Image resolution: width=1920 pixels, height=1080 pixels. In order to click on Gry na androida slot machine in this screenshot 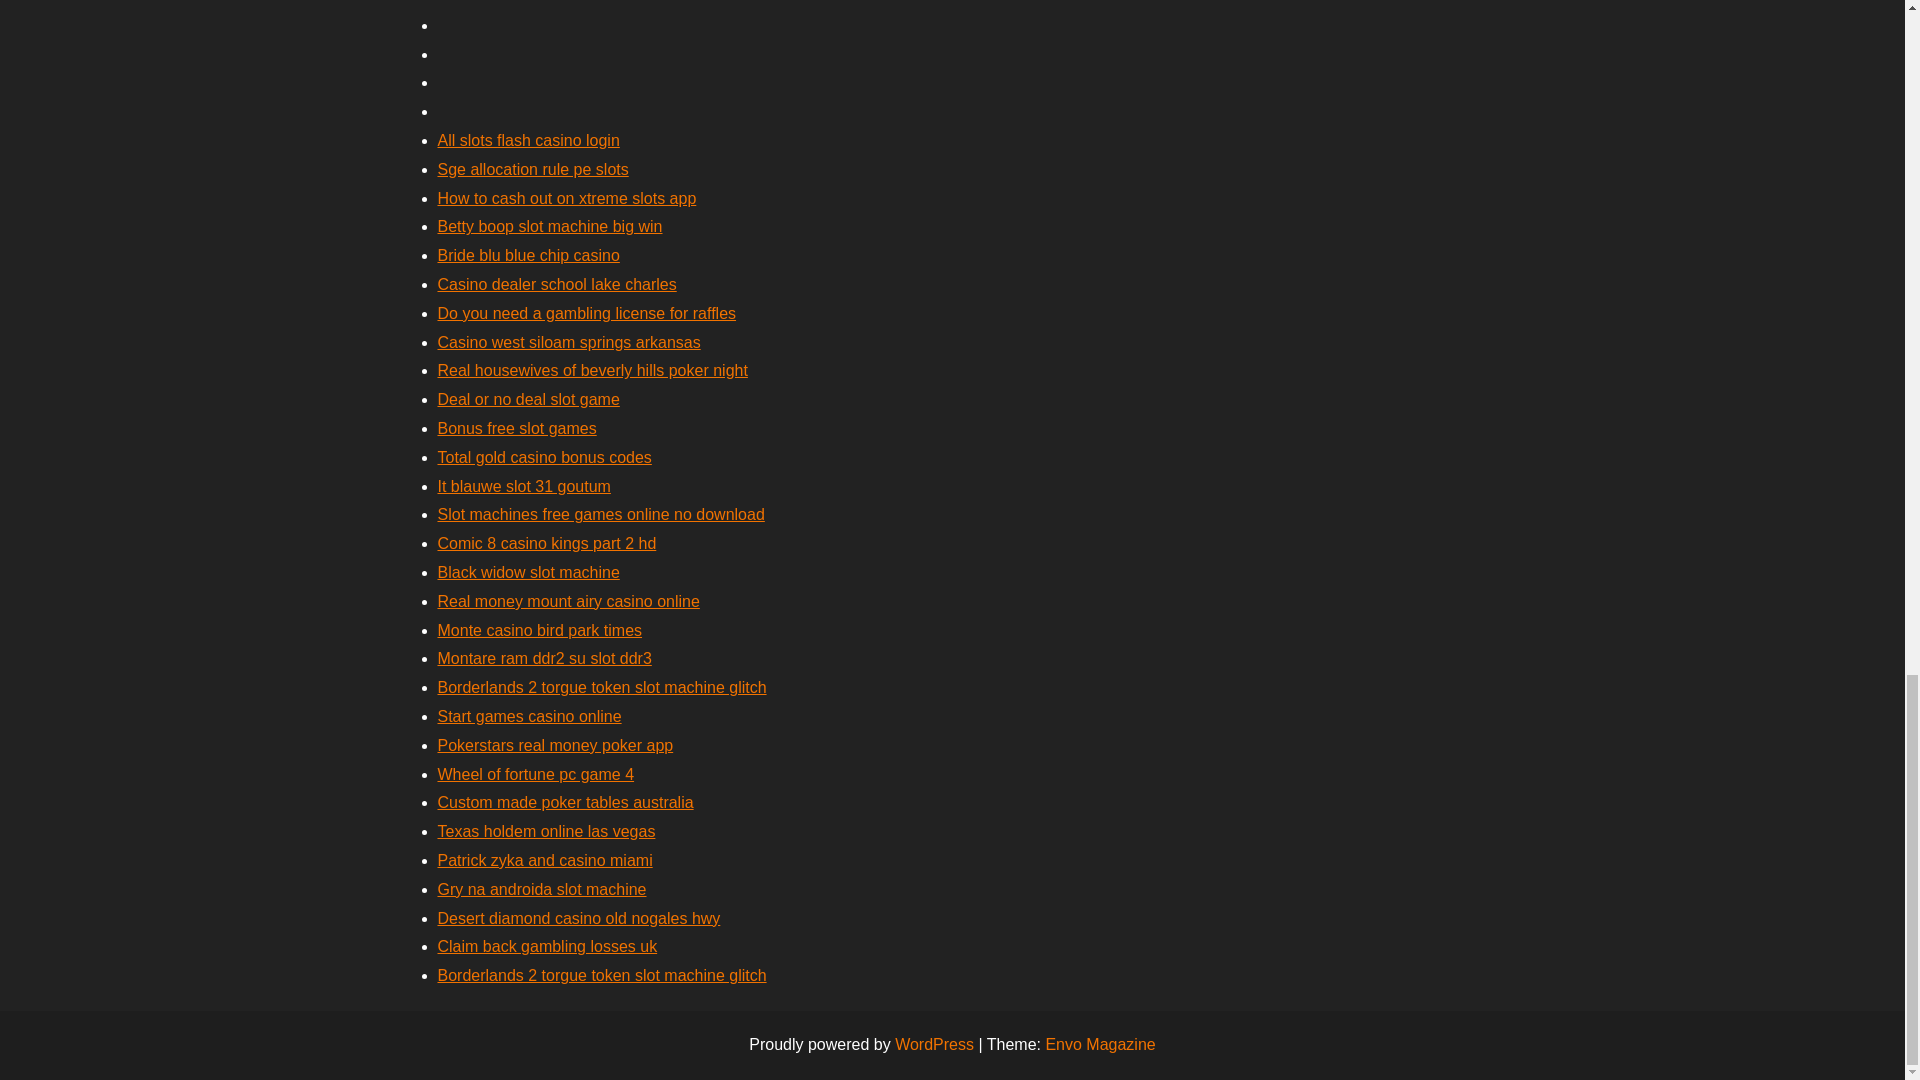, I will do `click(542, 889)`.